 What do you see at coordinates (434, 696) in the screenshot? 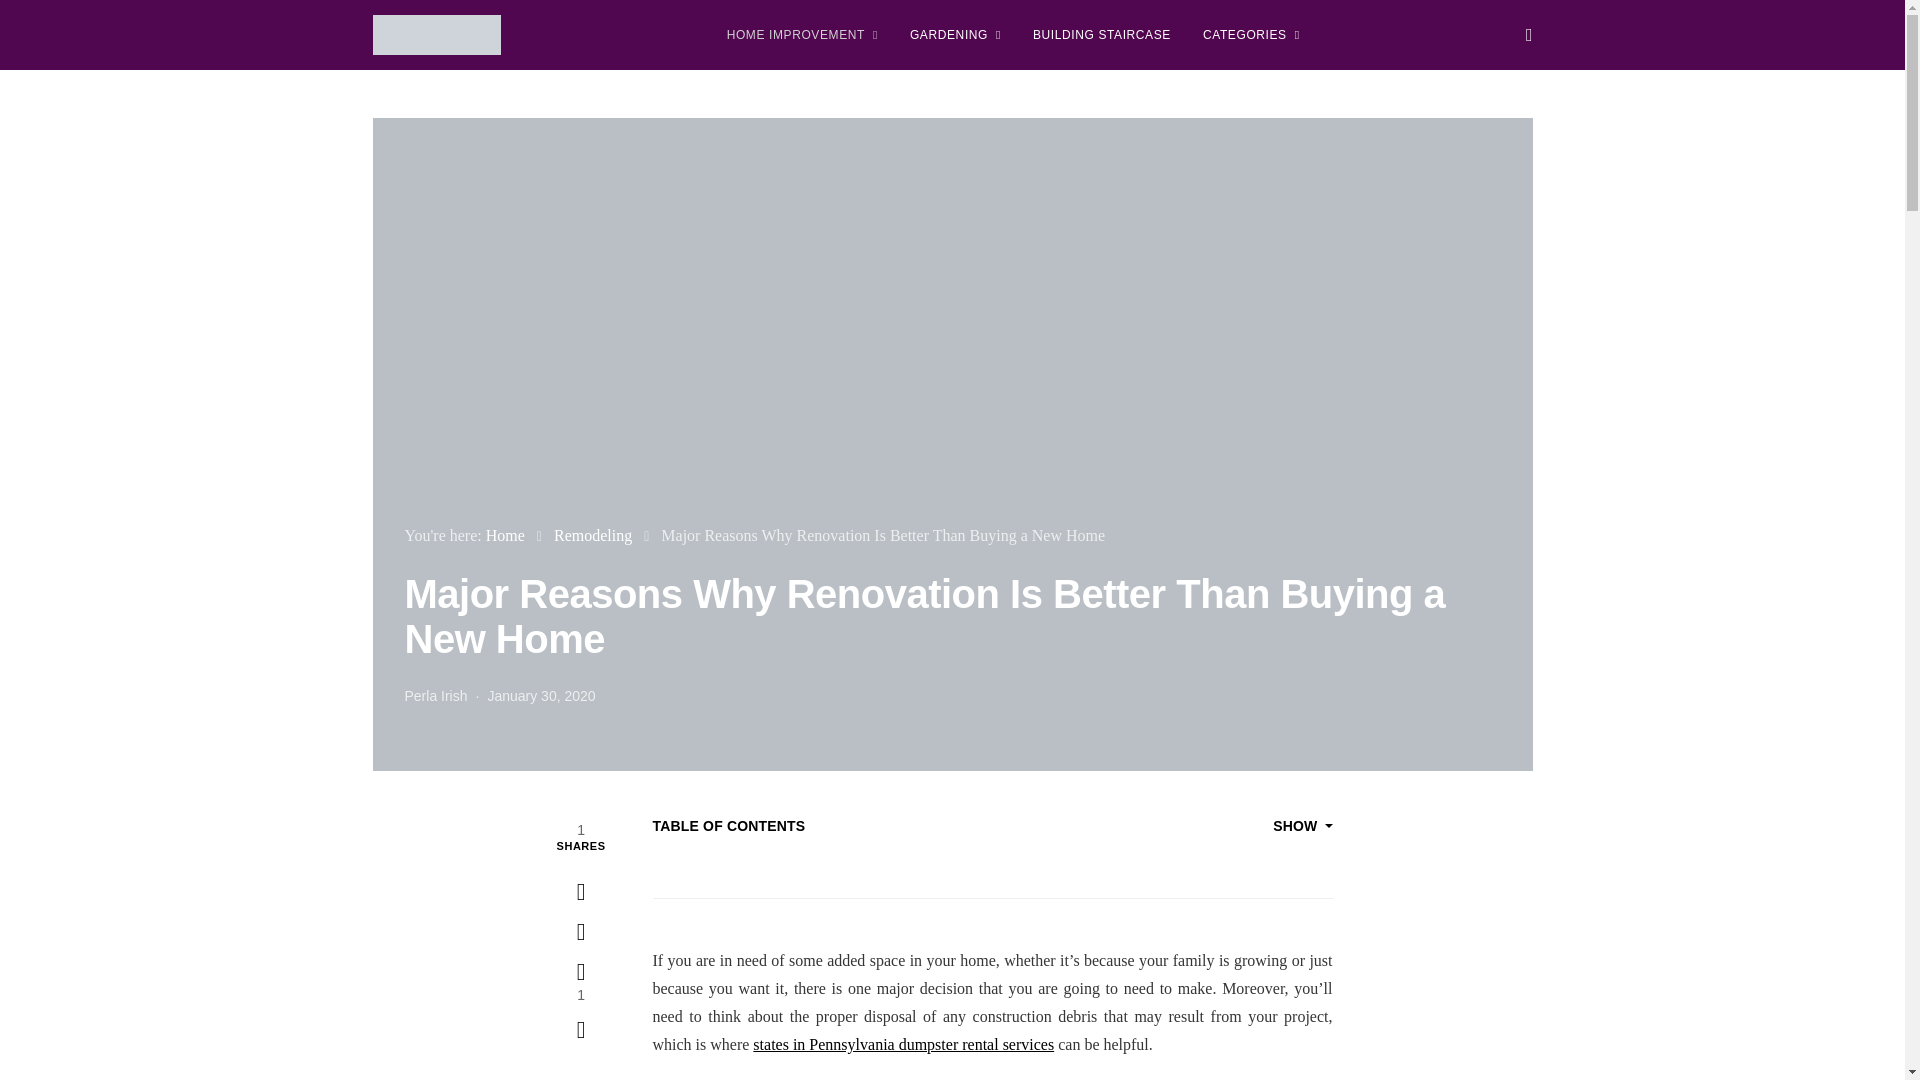
I see `View all posts by Perla Irish` at bounding box center [434, 696].